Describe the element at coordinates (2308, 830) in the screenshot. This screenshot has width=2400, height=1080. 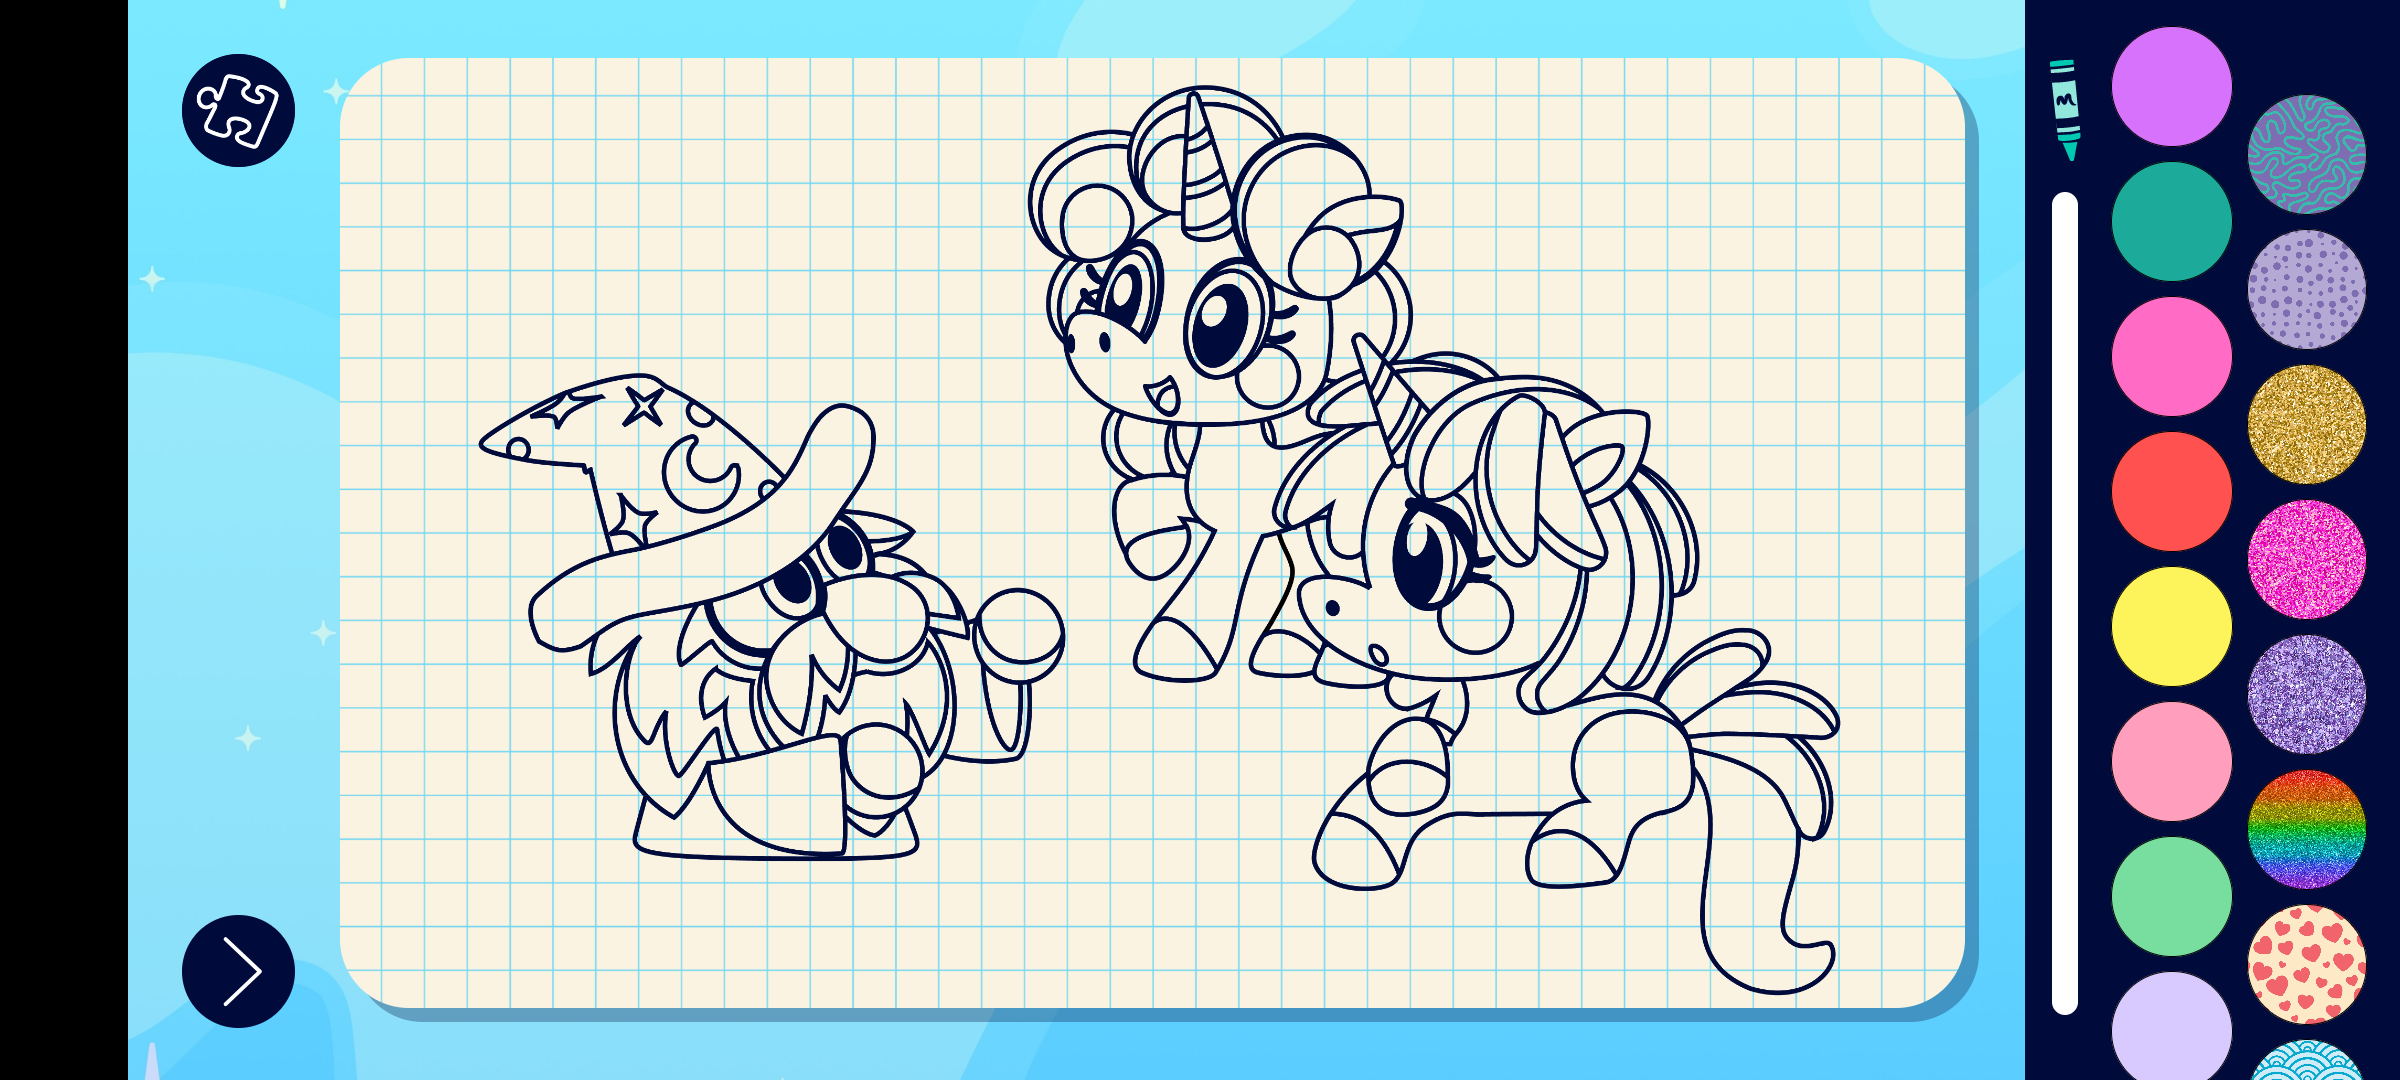
I see `coloring background` at that location.